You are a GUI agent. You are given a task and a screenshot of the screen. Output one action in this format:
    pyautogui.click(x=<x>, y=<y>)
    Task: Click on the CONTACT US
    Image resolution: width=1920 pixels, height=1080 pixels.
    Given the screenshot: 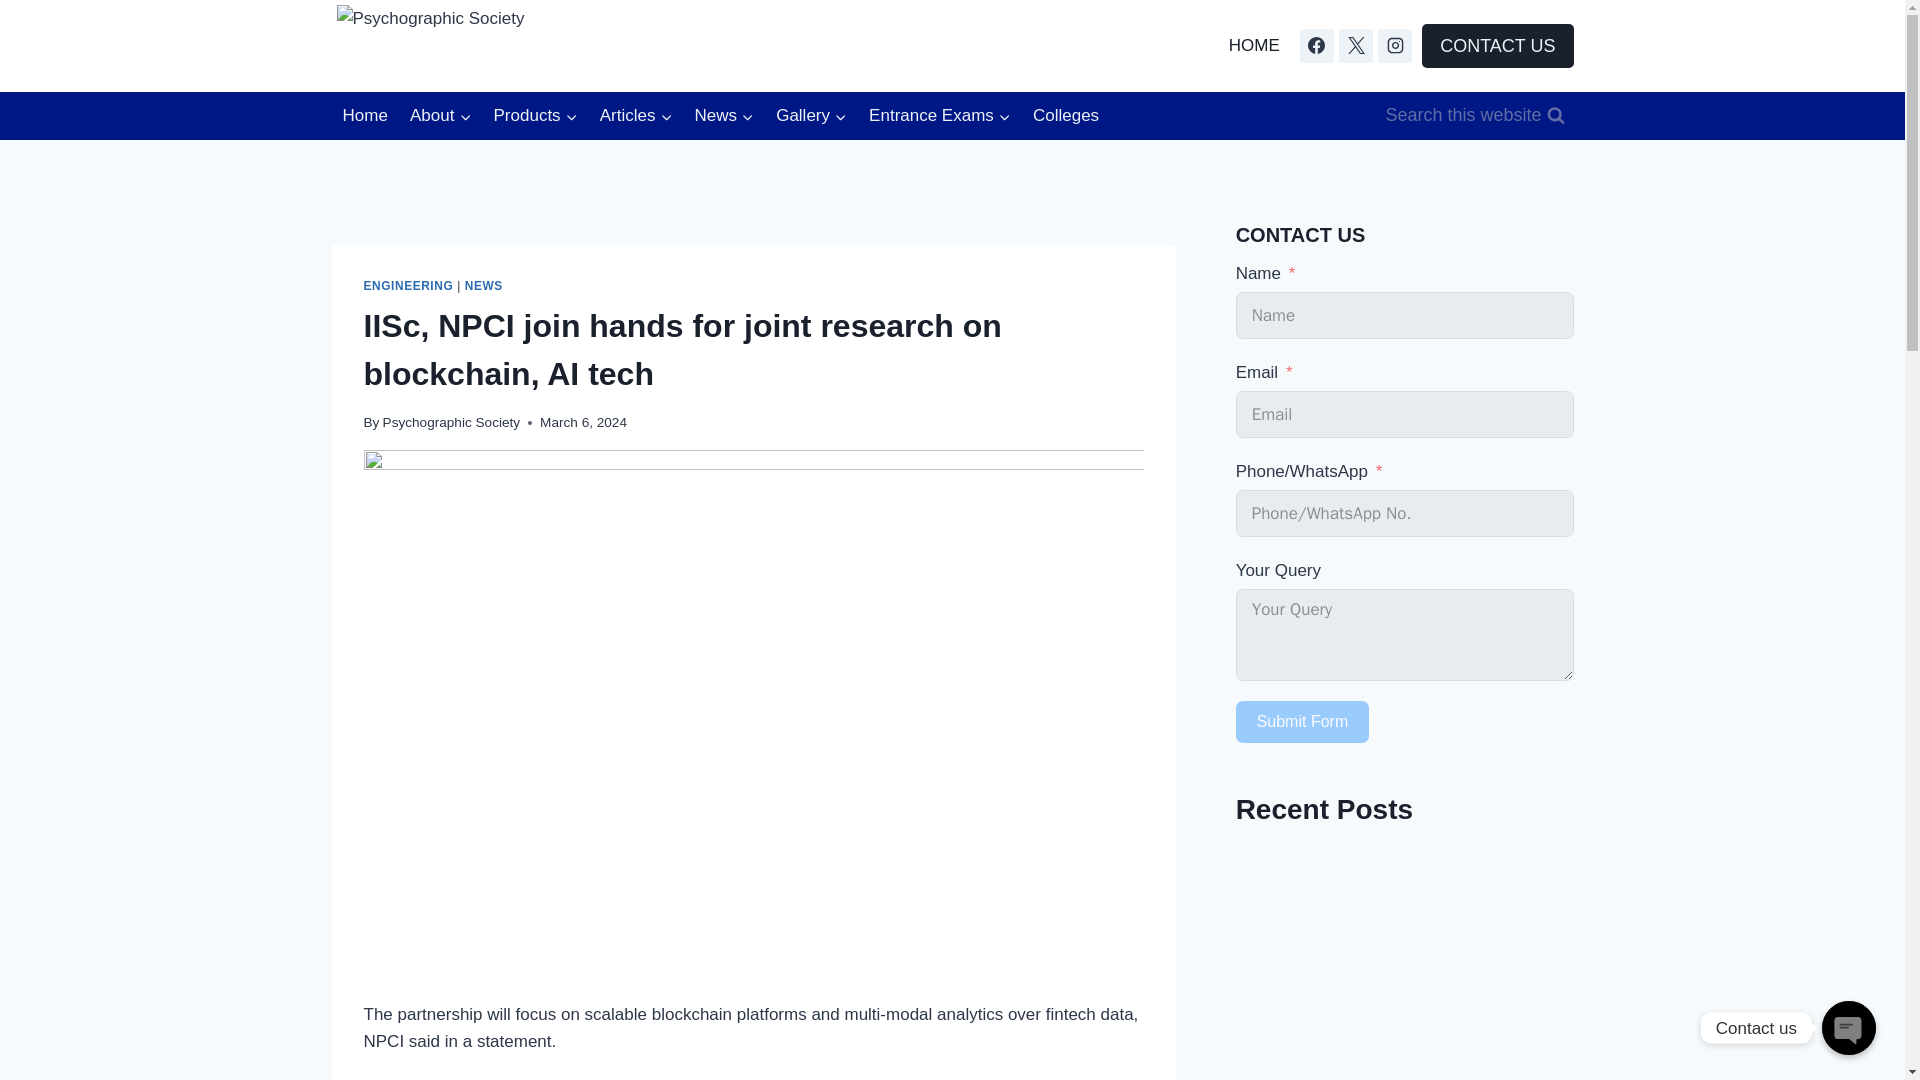 What is the action you would take?
    pyautogui.click(x=1497, y=44)
    